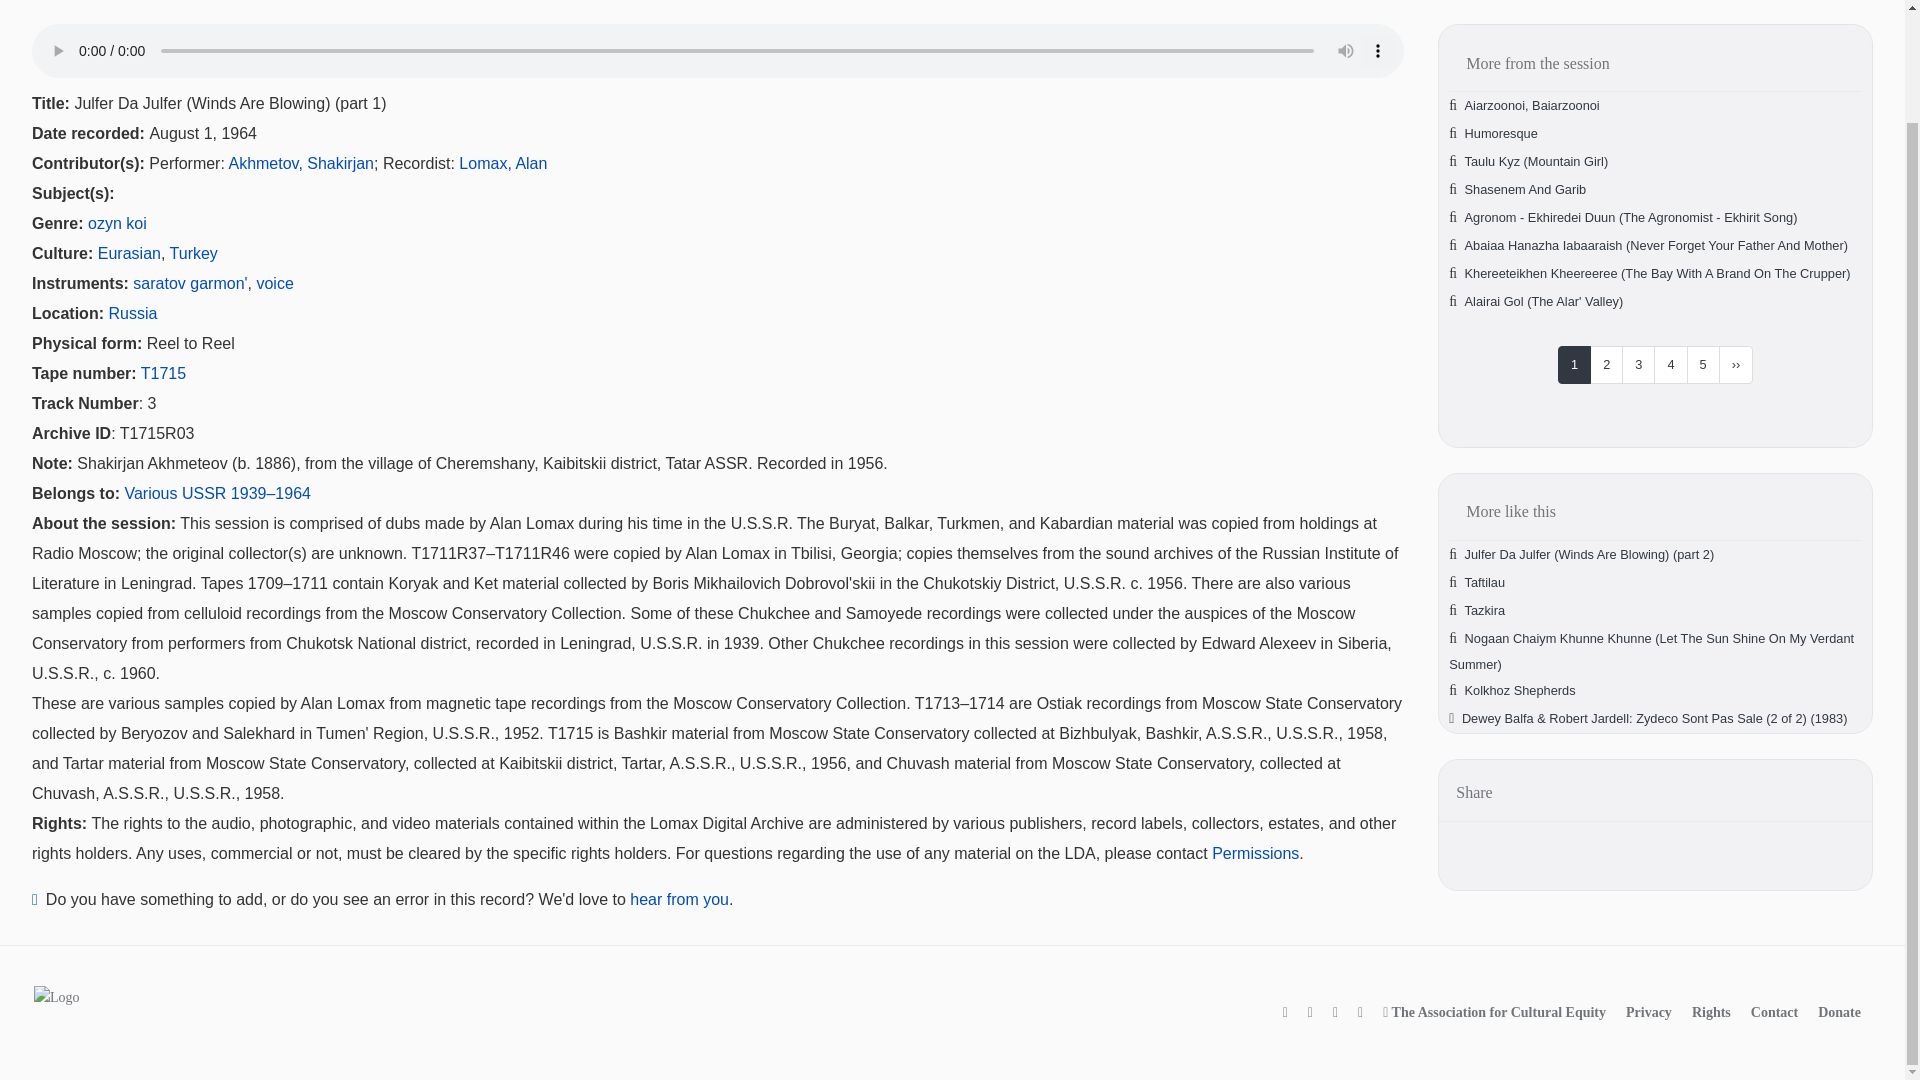  What do you see at coordinates (129, 254) in the screenshot?
I see `Eurasian` at bounding box center [129, 254].